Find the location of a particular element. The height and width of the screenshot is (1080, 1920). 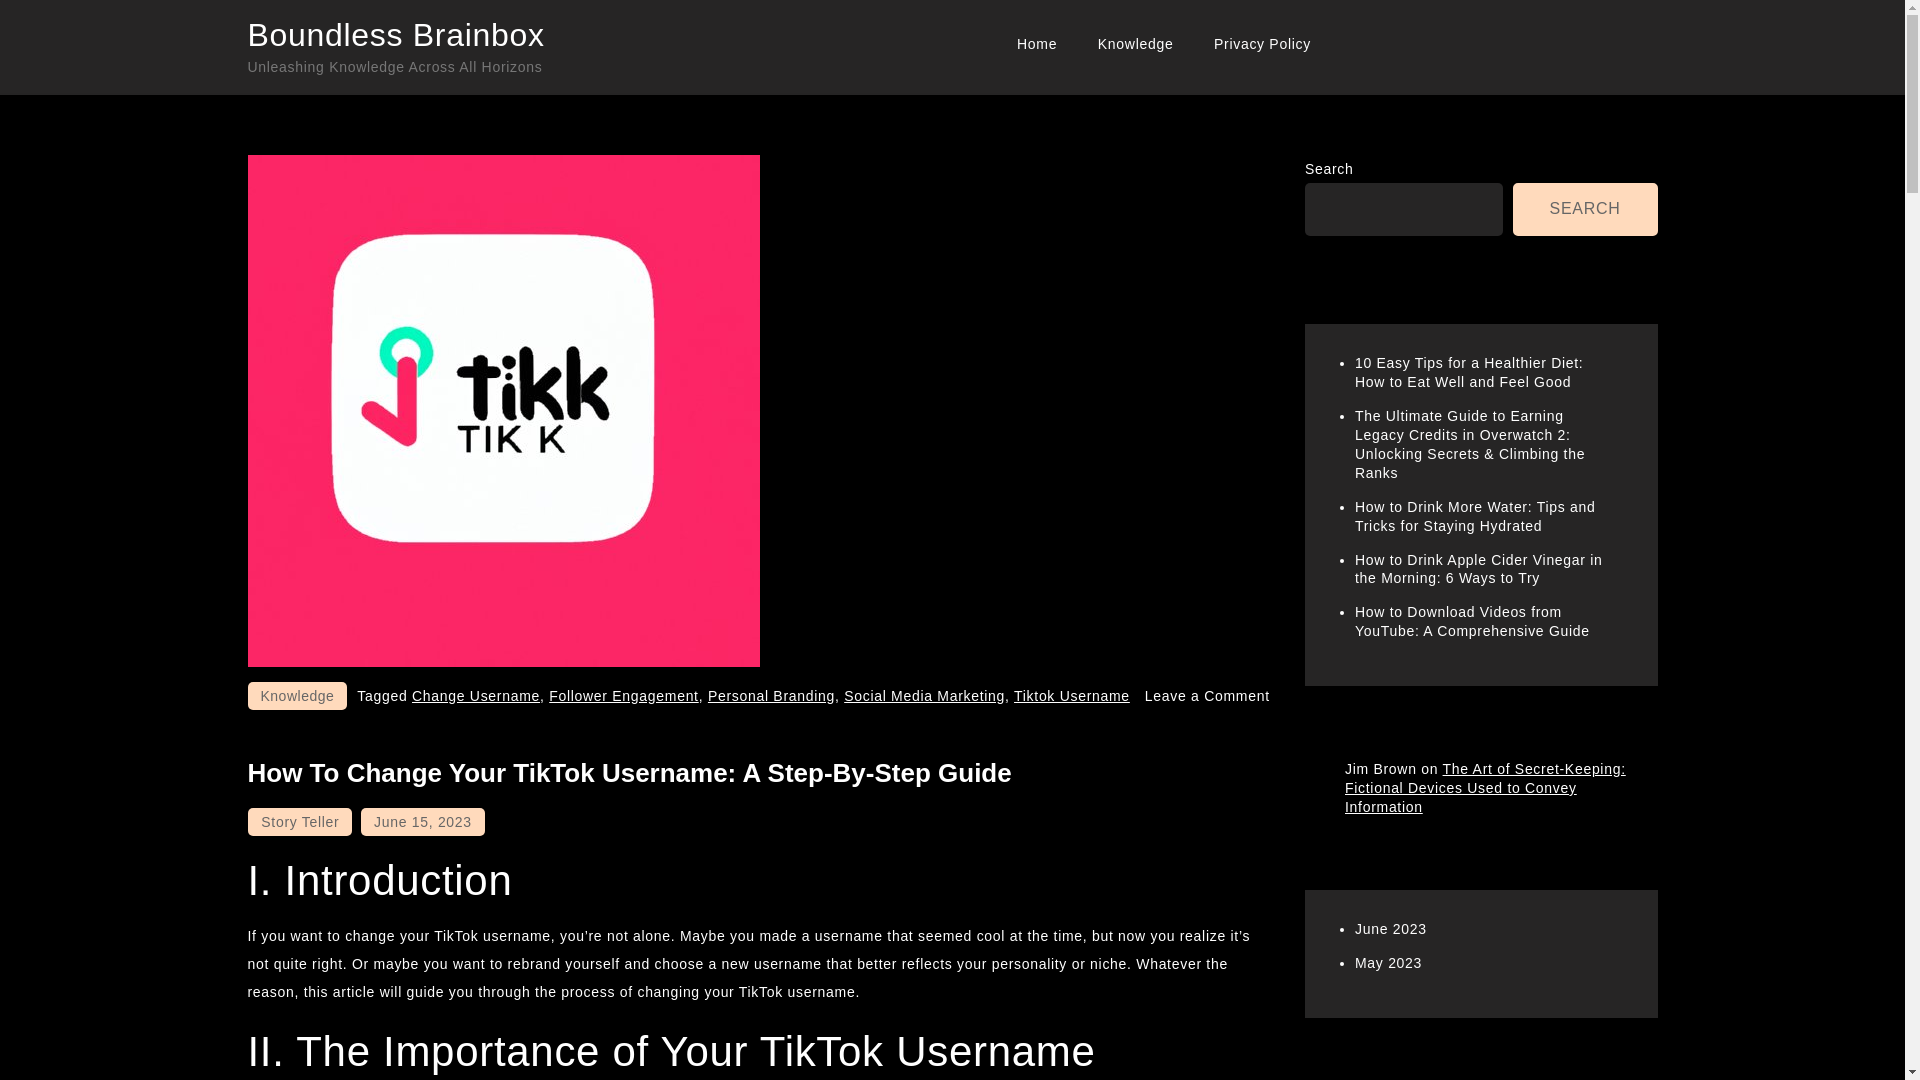

Follower Engagement is located at coordinates (624, 696).